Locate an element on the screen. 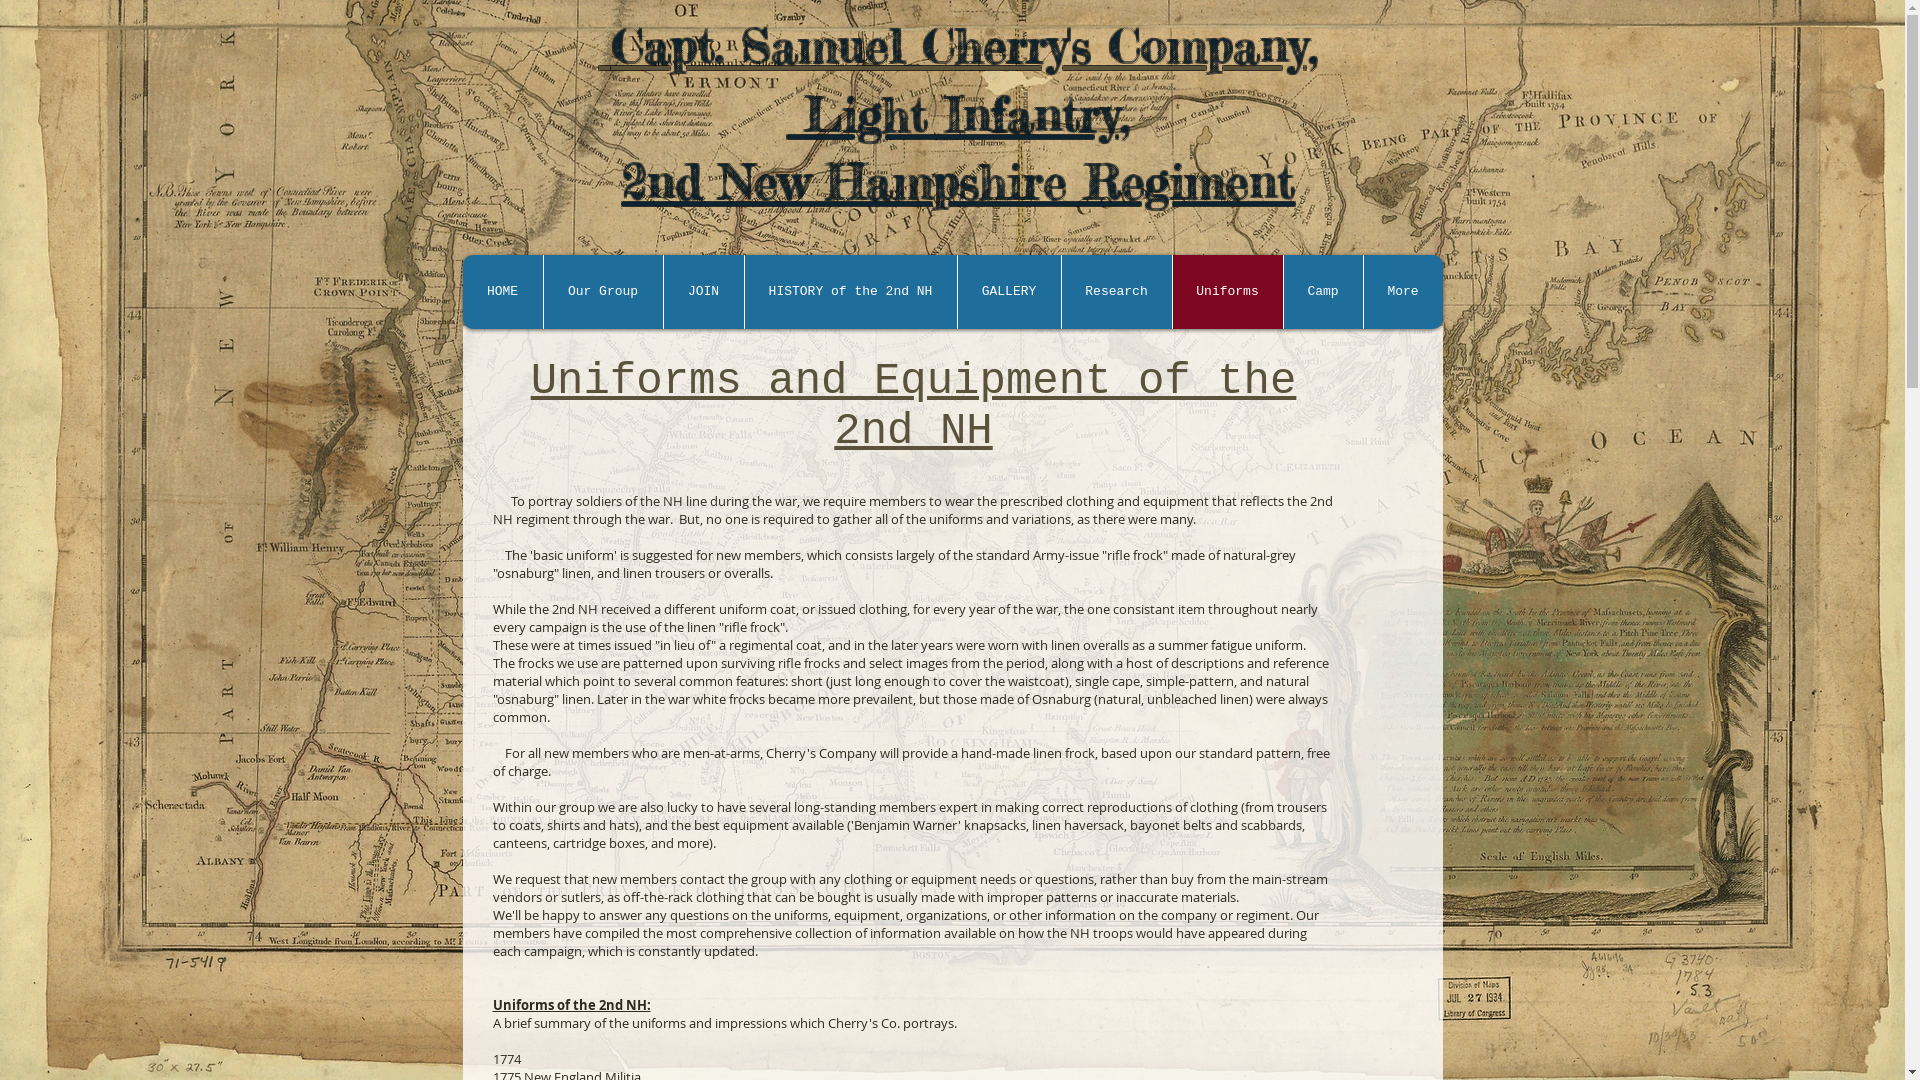 The width and height of the screenshot is (1920, 1080). Camp is located at coordinates (1322, 292).